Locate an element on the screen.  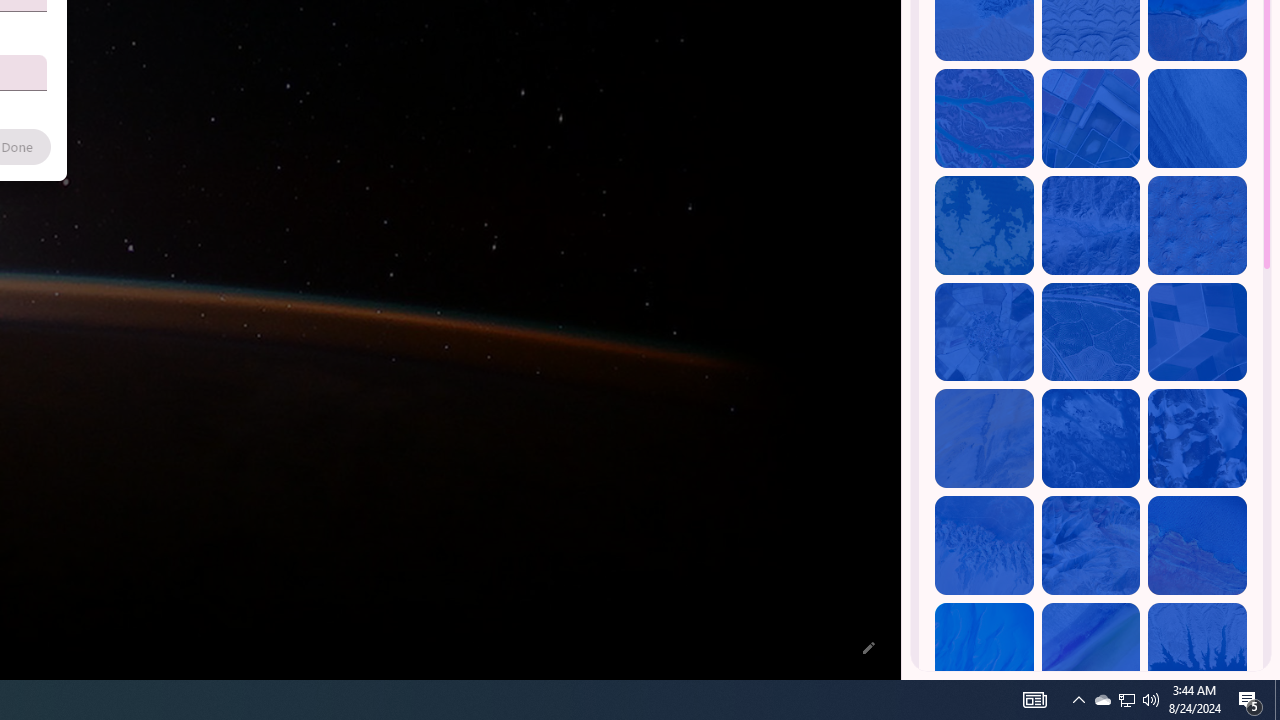
Antarctica is located at coordinates (1197, 438).